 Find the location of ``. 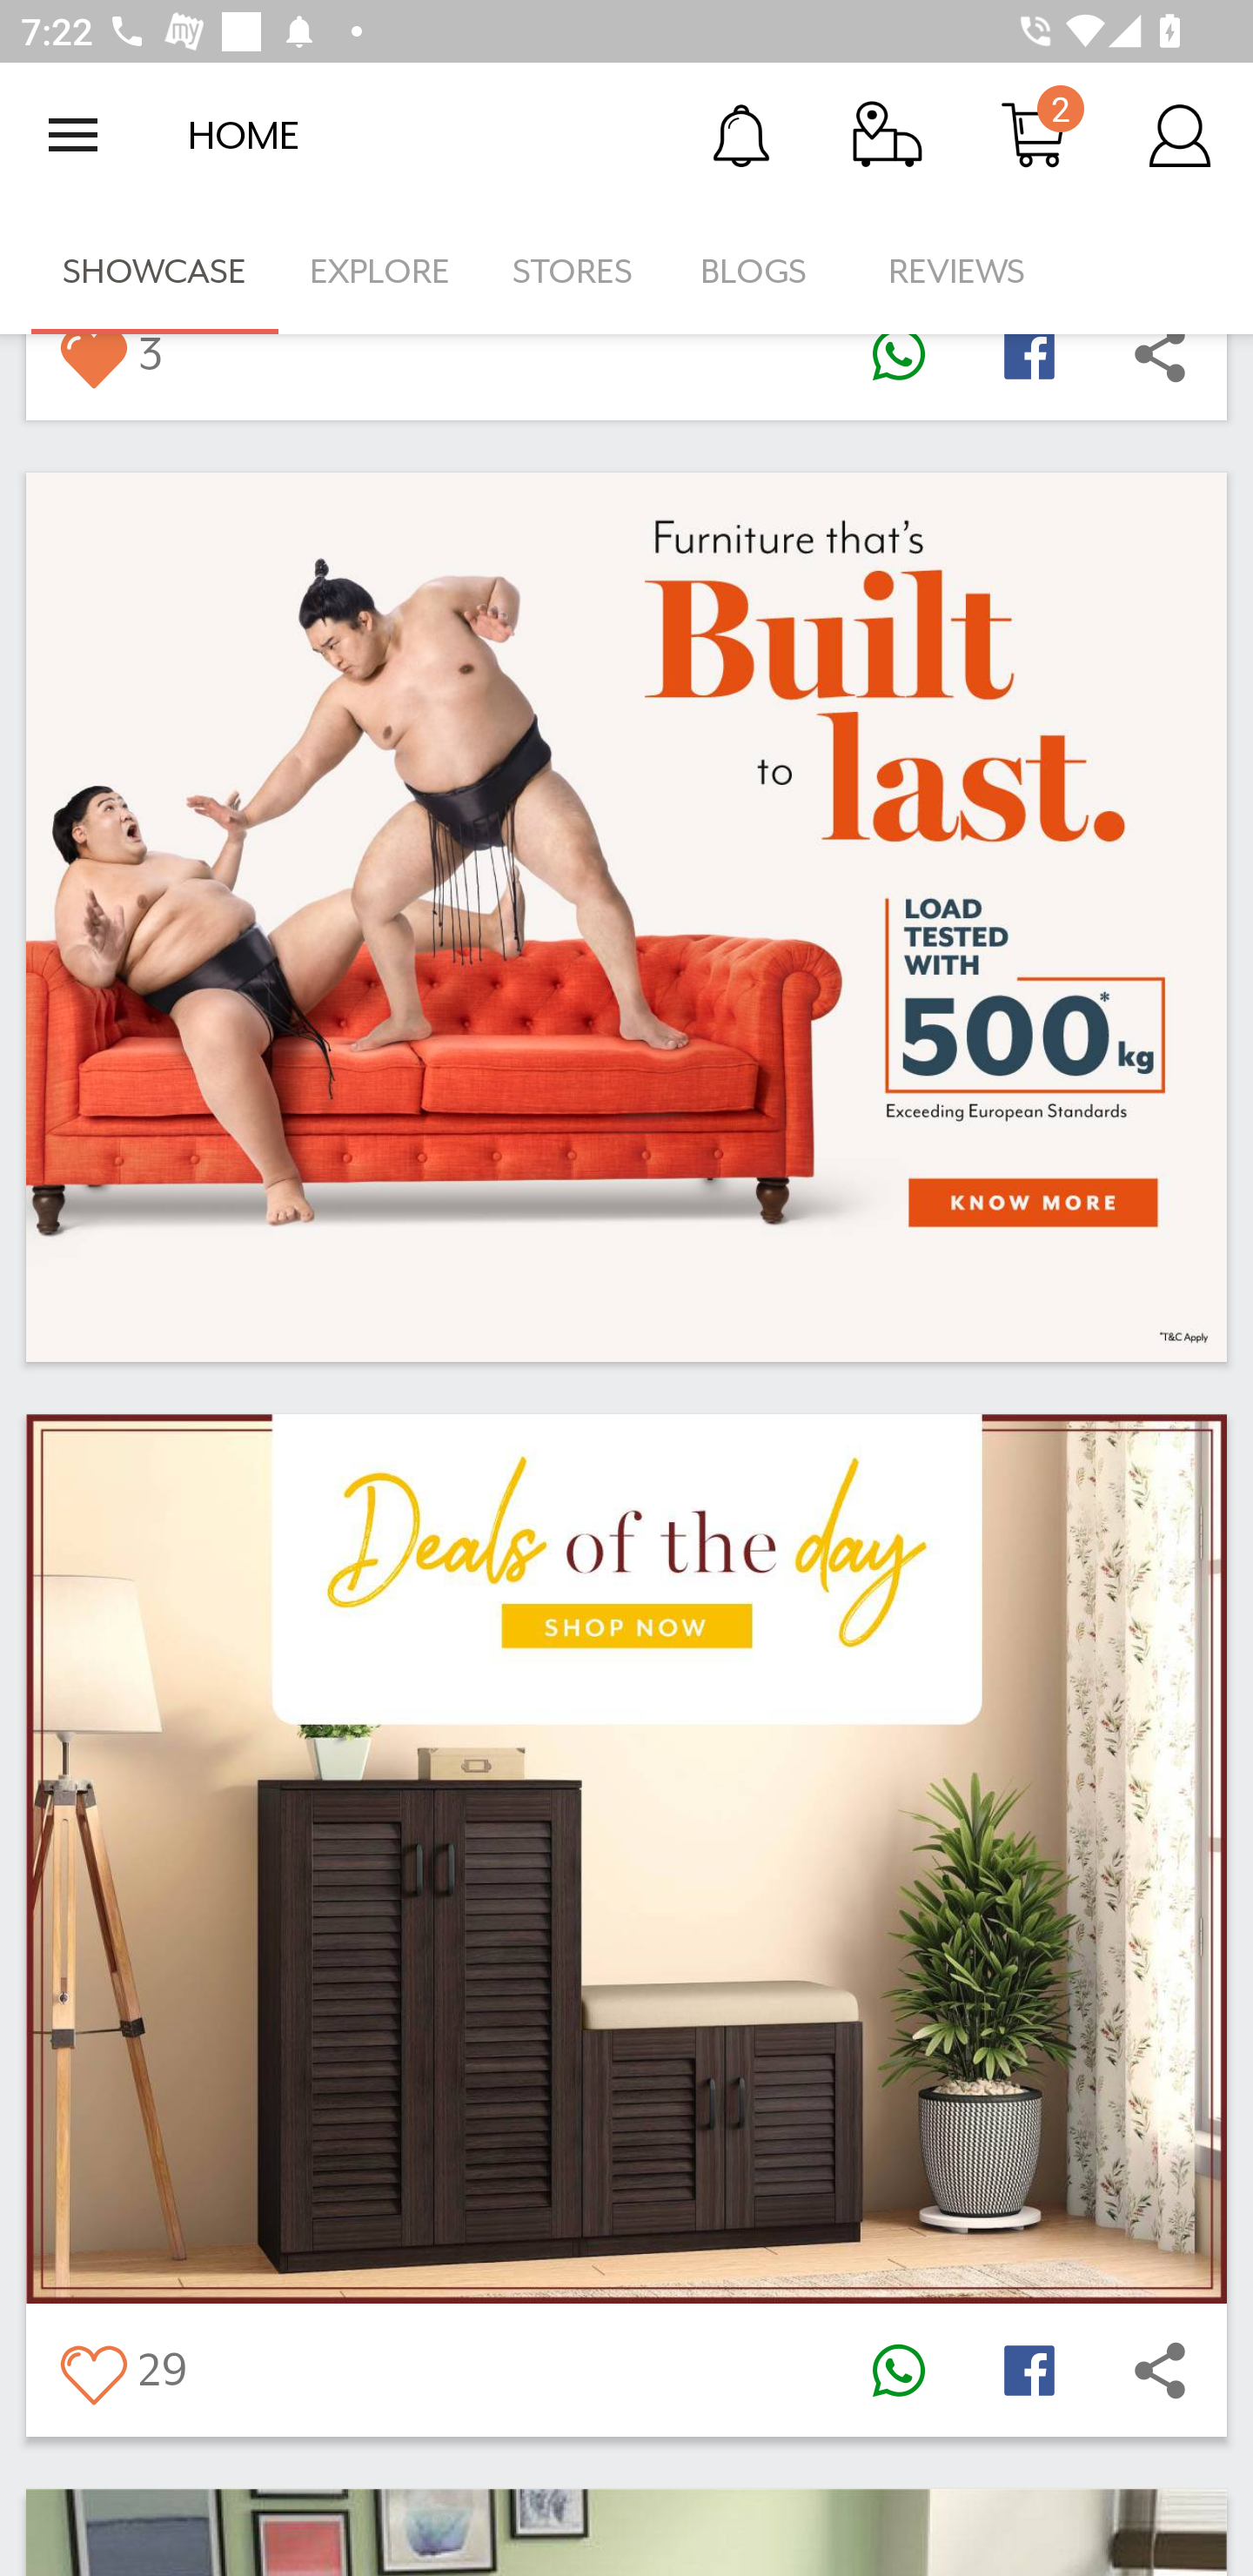

 is located at coordinates (1160, 366).